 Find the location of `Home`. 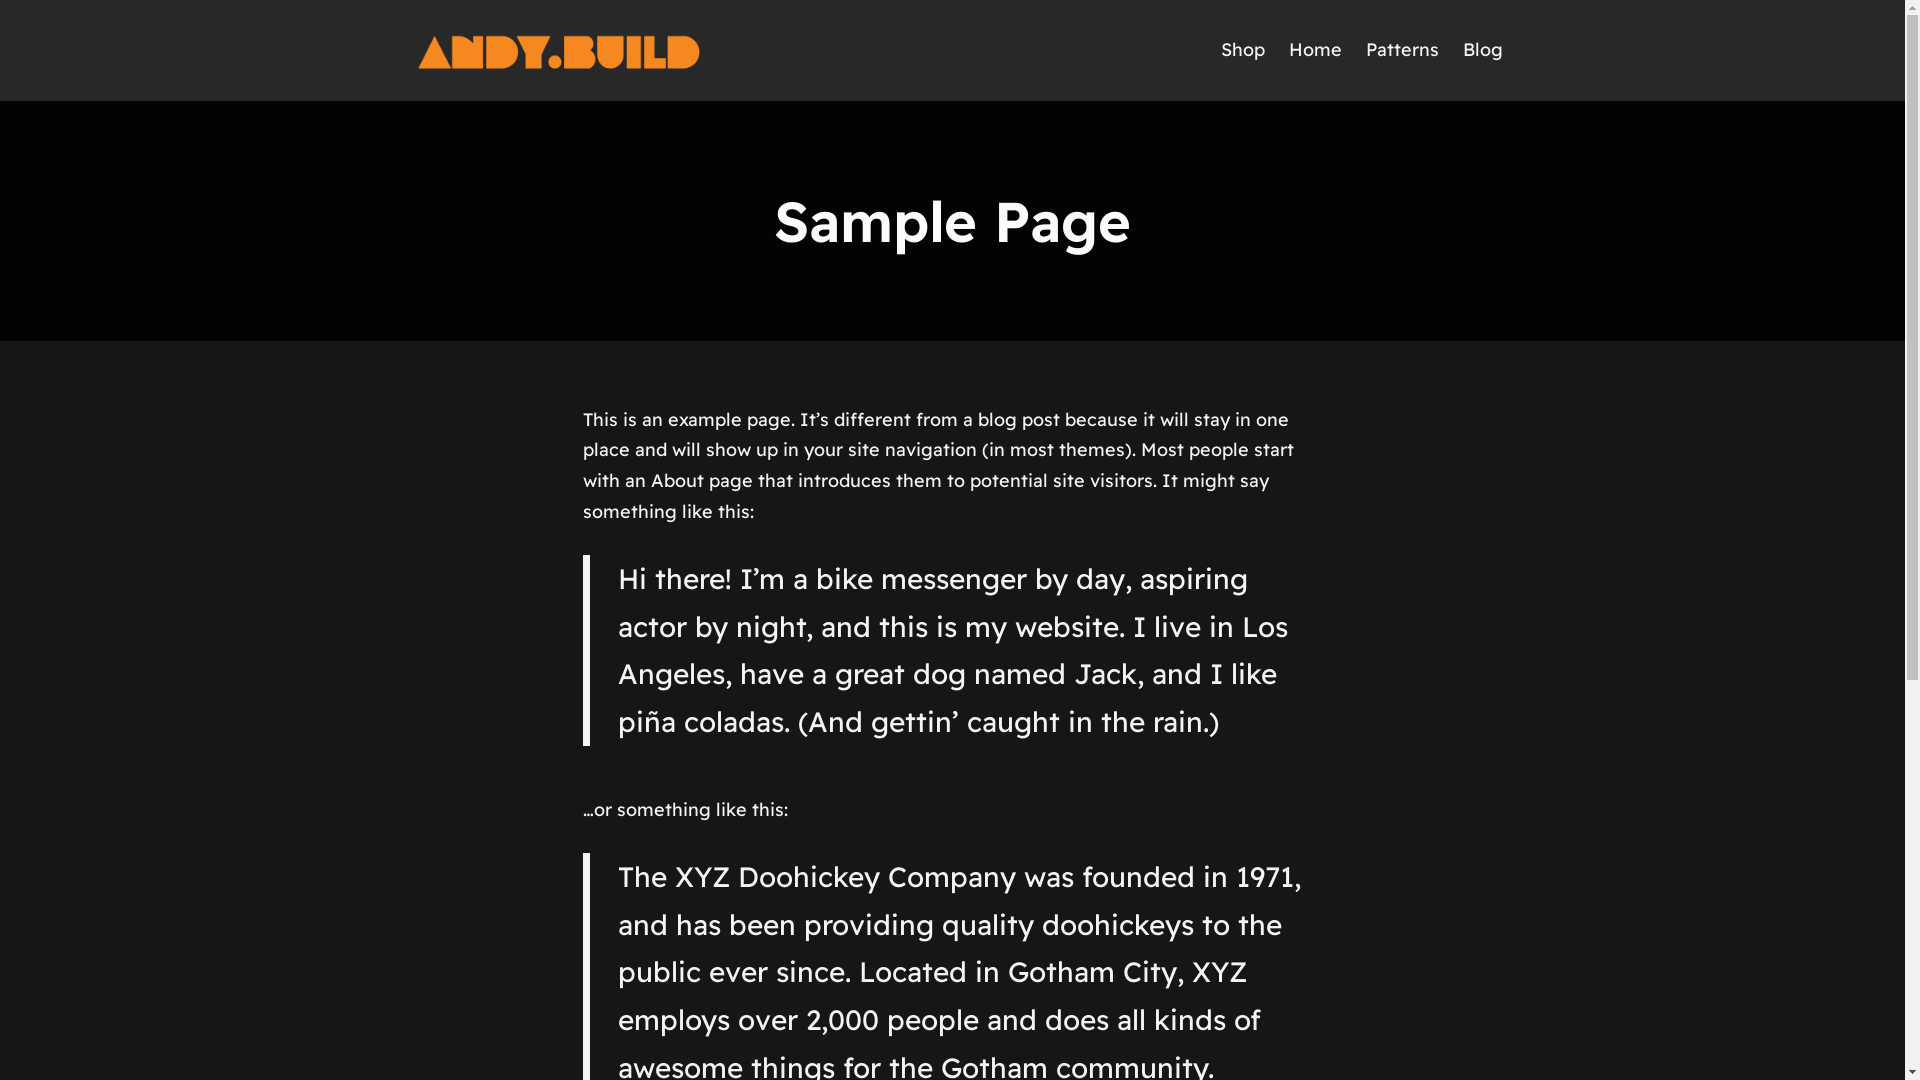

Home is located at coordinates (1314, 50).